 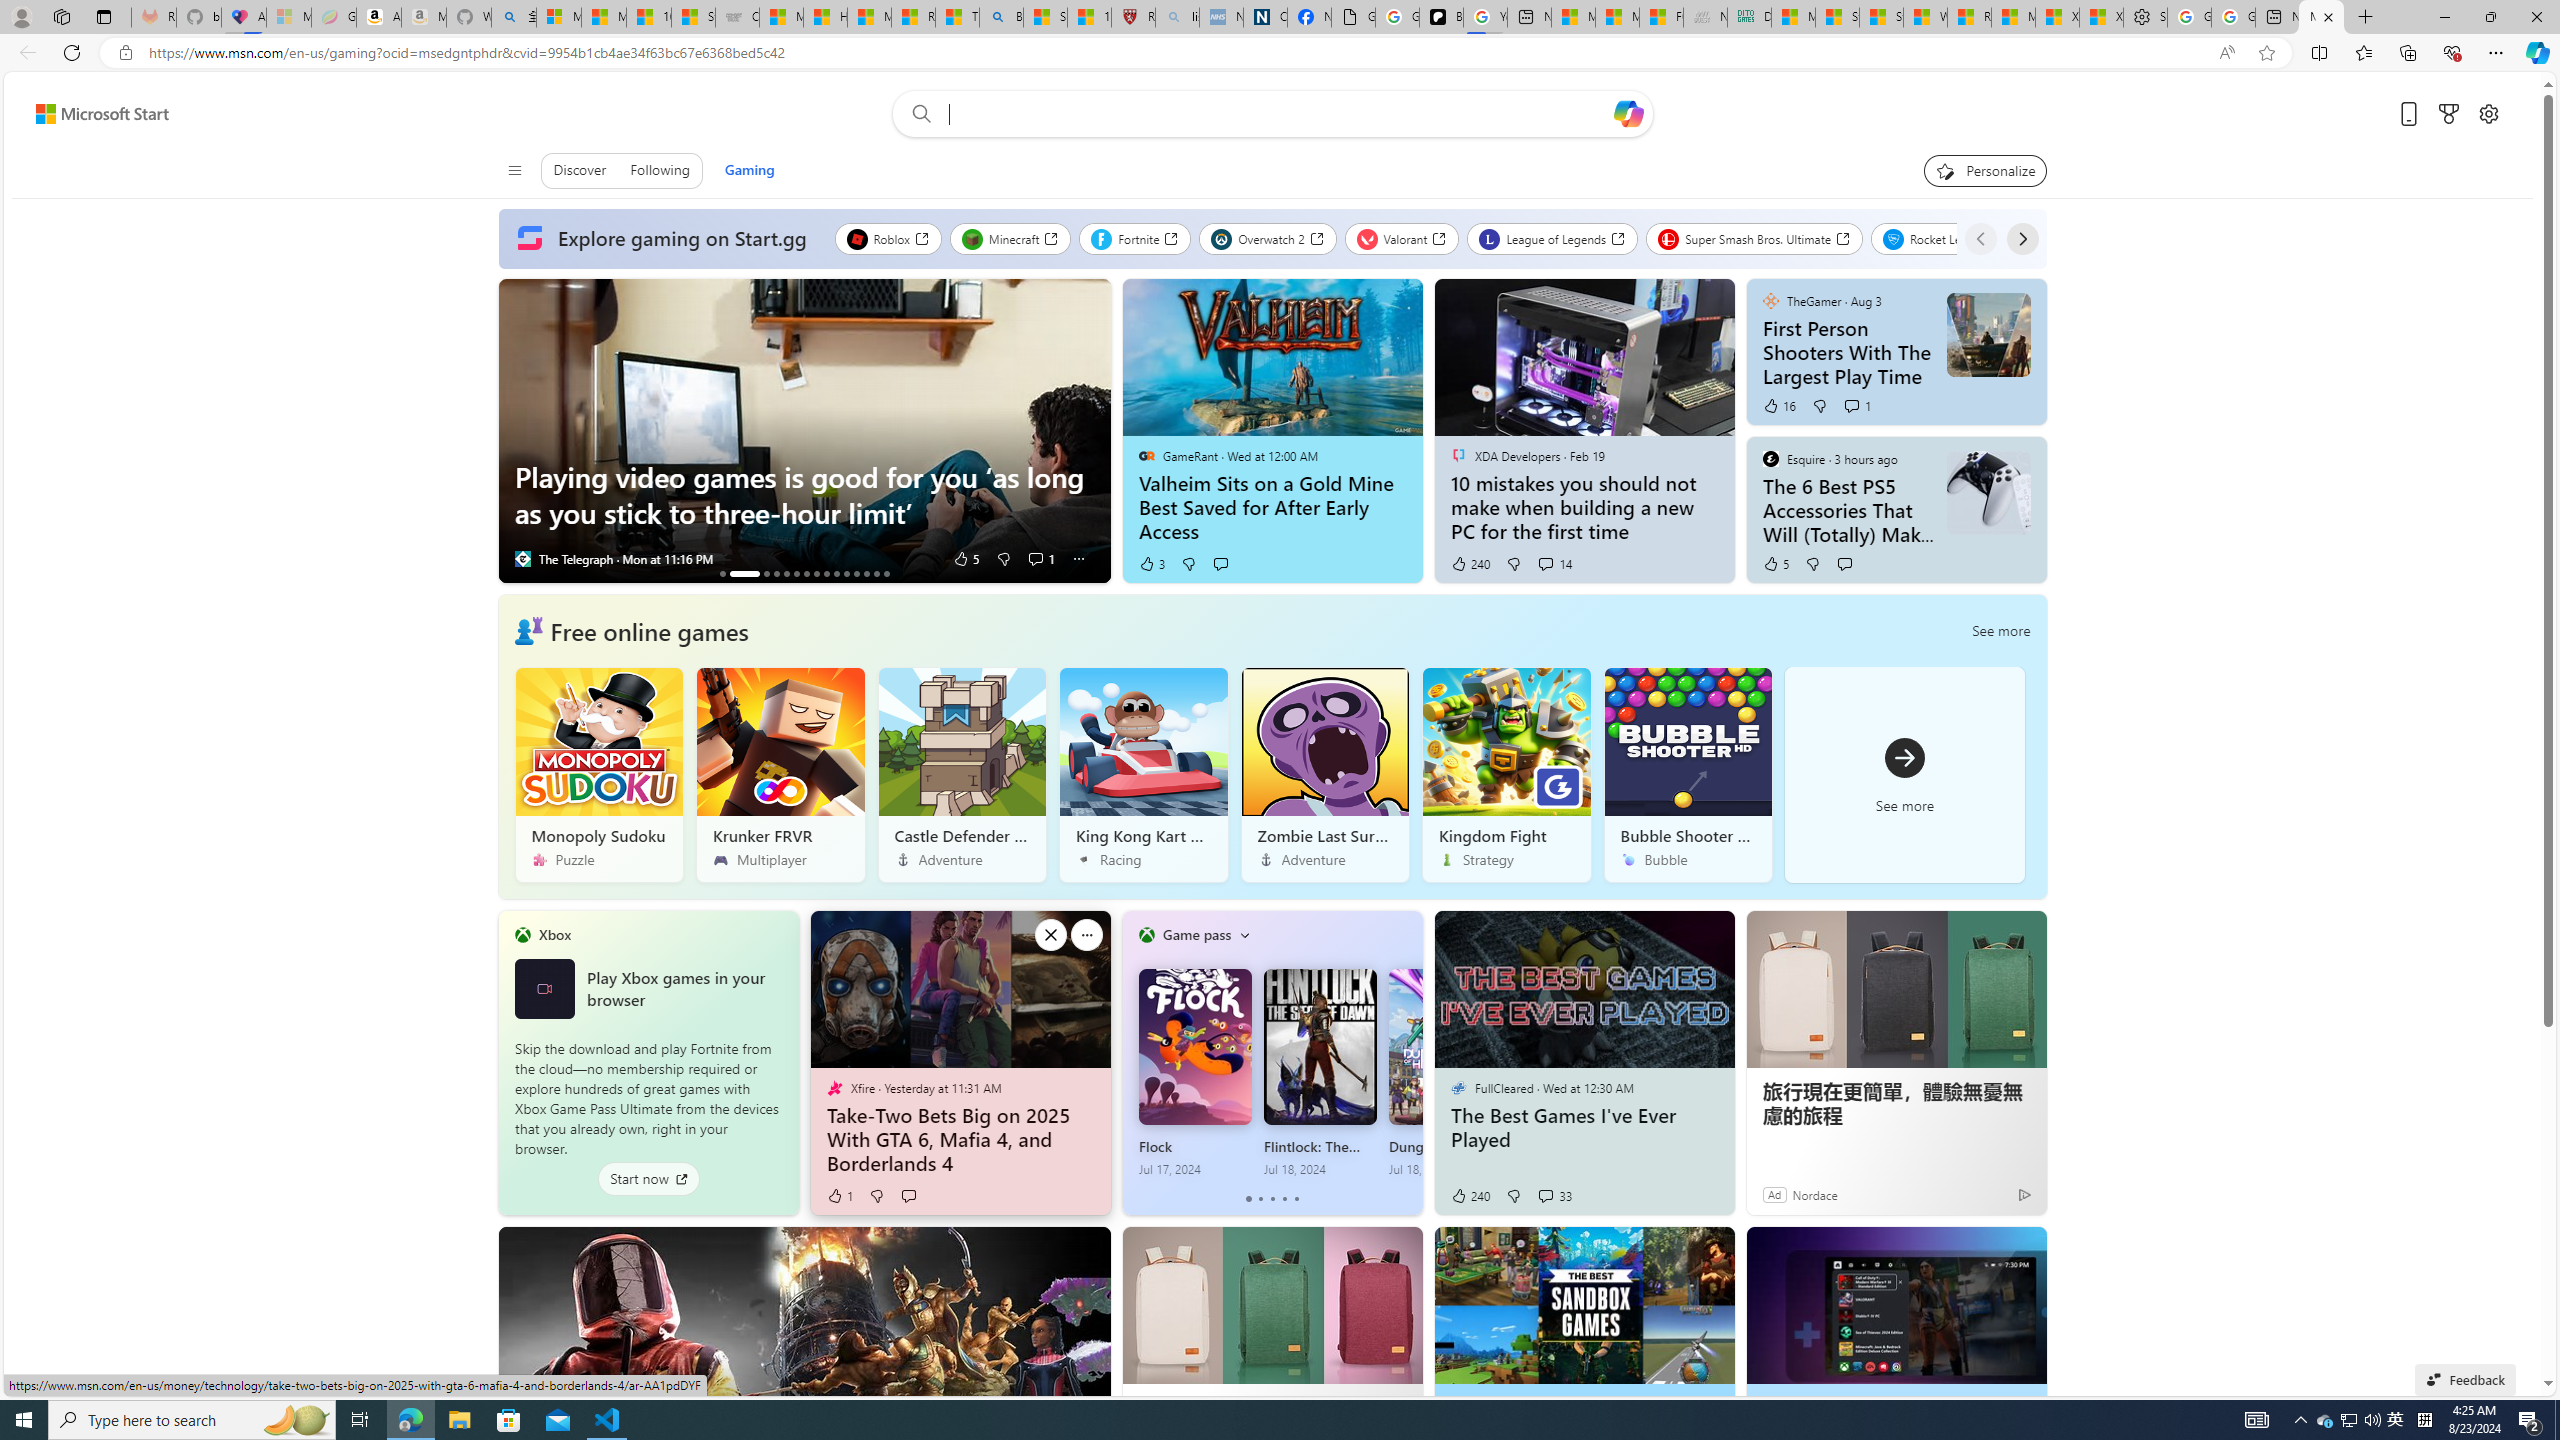 I want to click on Next, so click(x=2022, y=238).